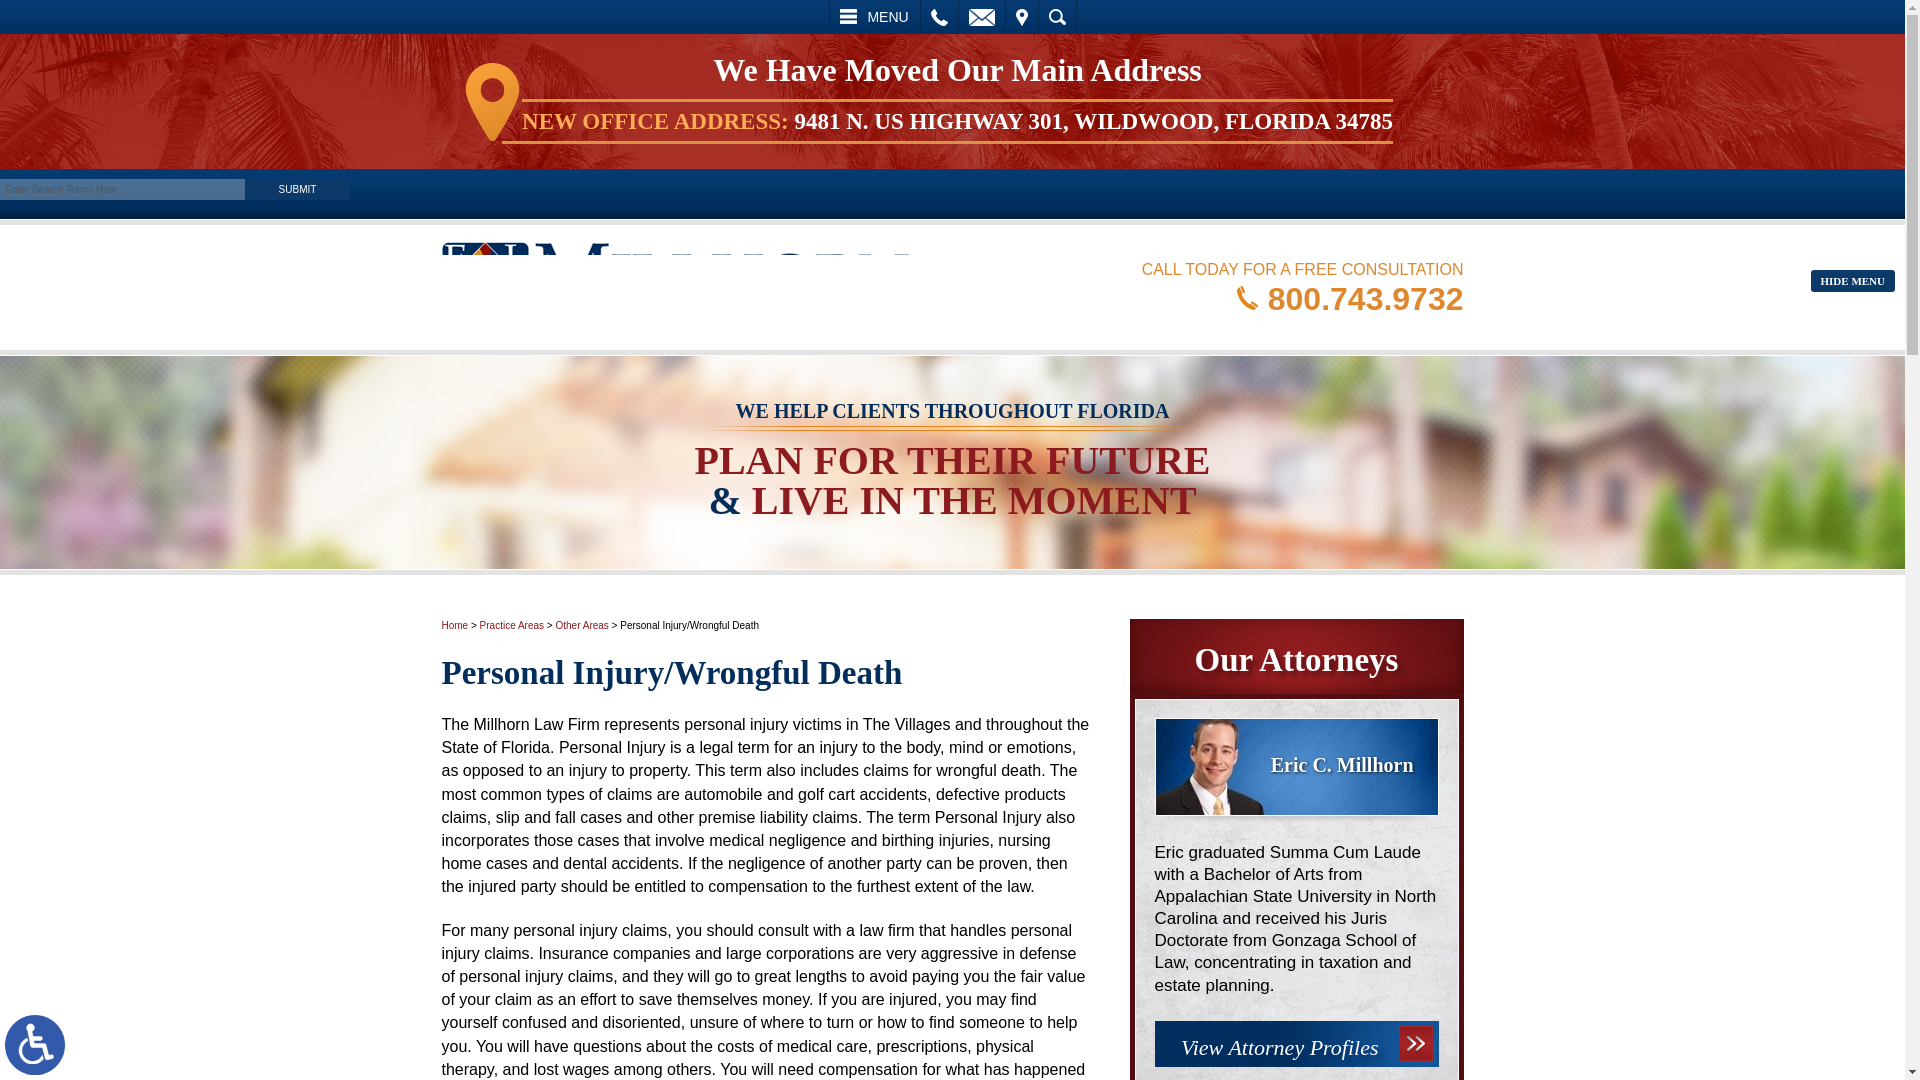 The image size is (1920, 1080). What do you see at coordinates (1042, 234) in the screenshot?
I see `SEMINARS` at bounding box center [1042, 234].